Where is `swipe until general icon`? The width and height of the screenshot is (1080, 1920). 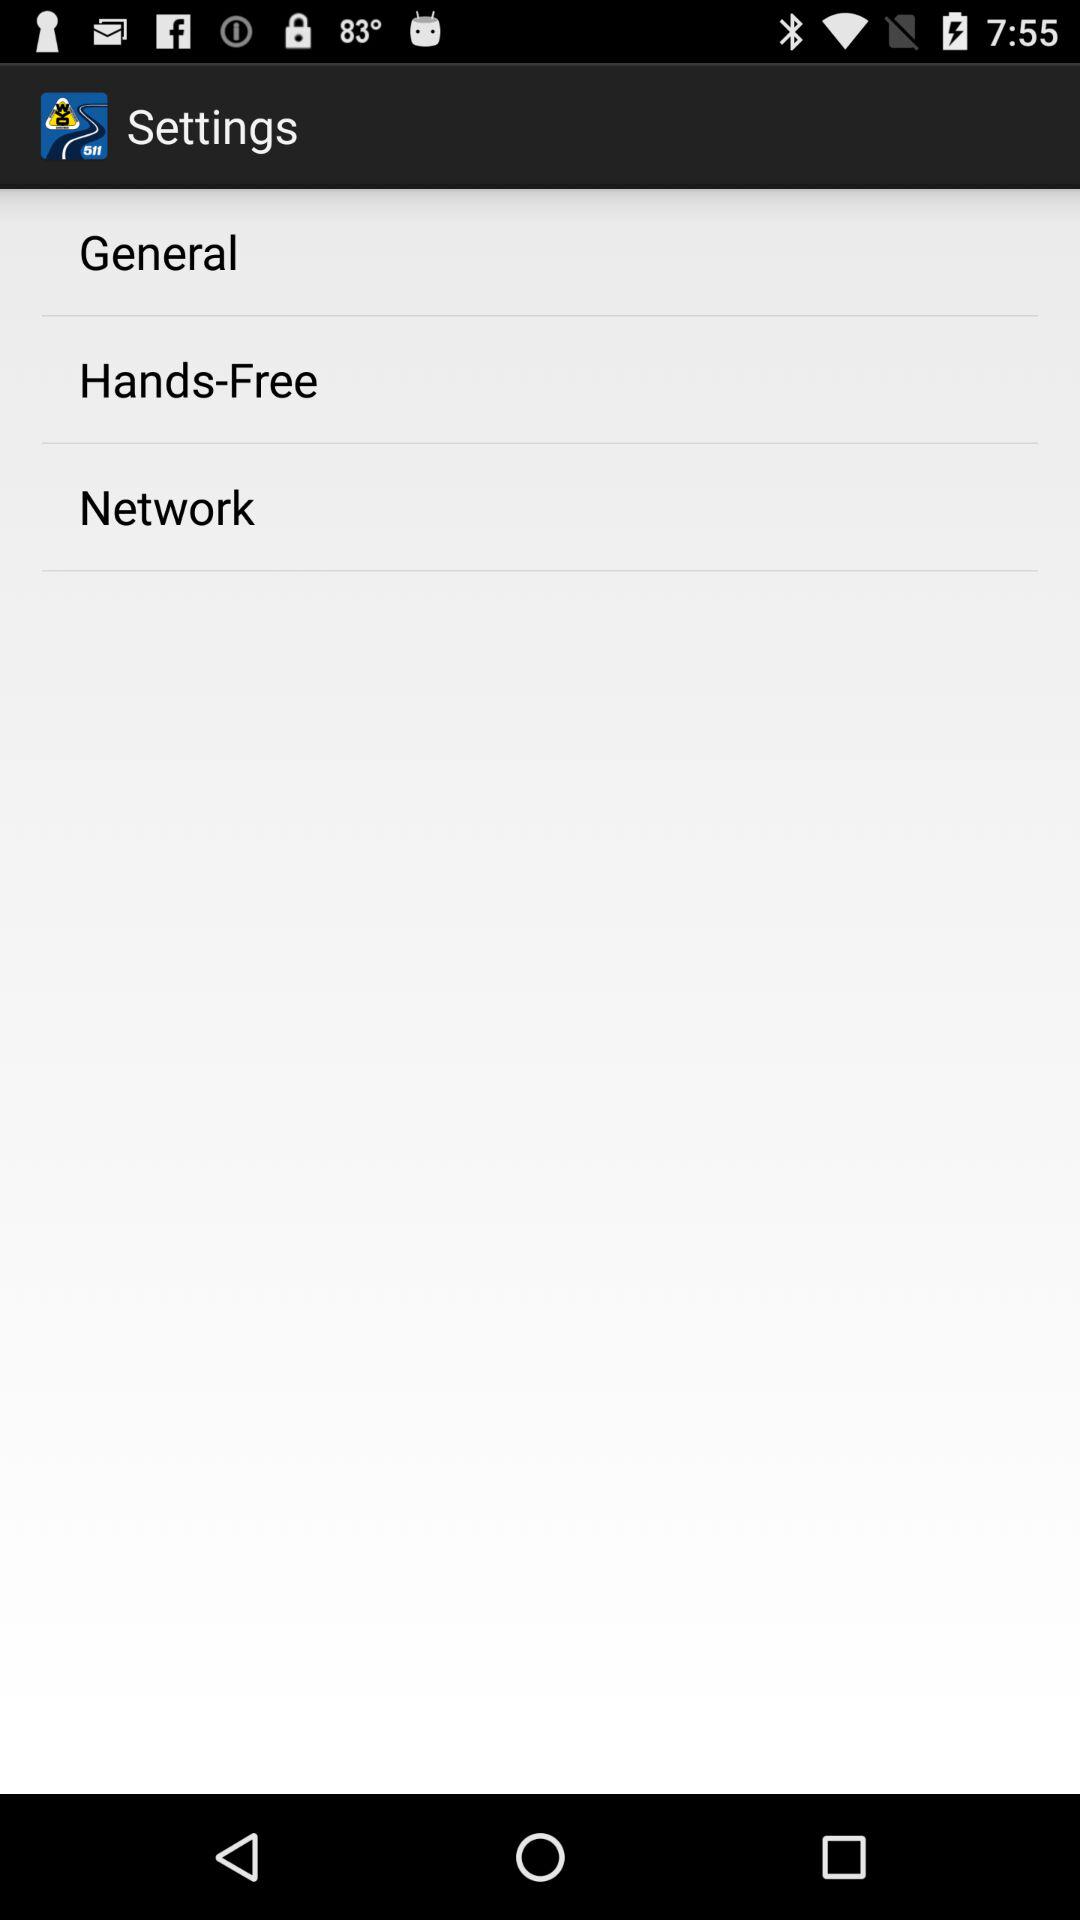 swipe until general icon is located at coordinates (158, 251).